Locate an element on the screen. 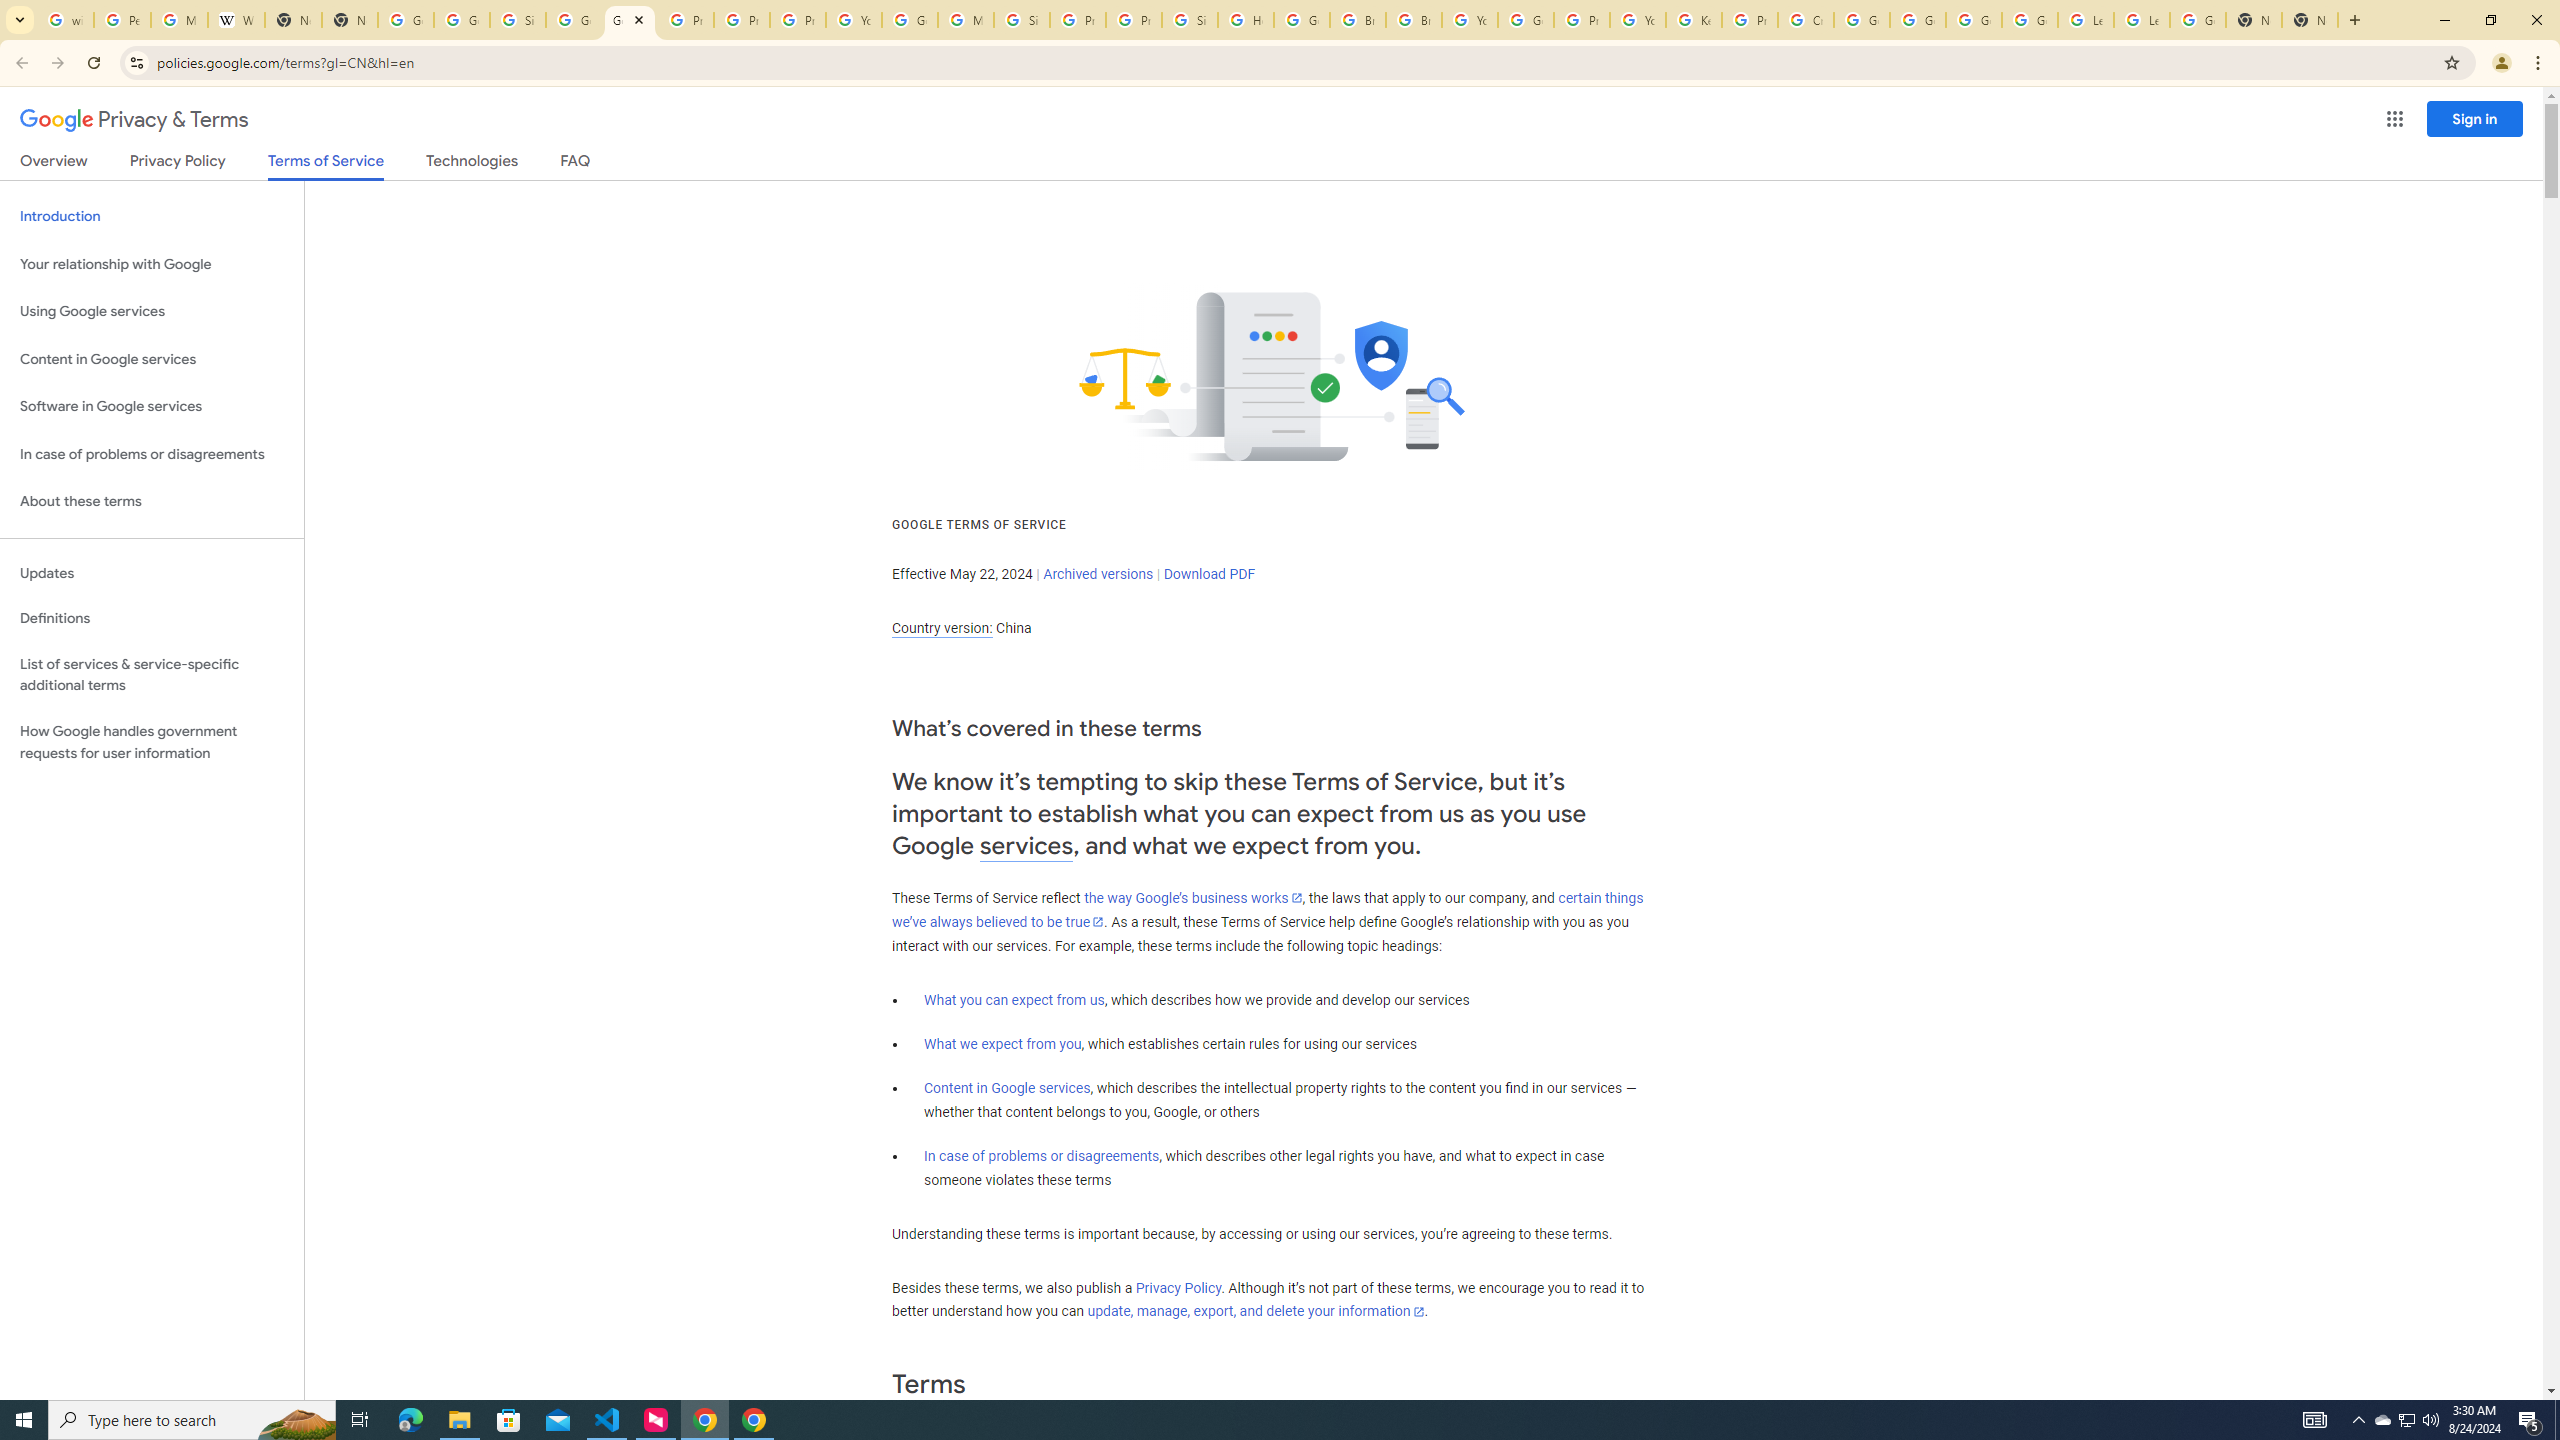  New Tab is located at coordinates (2310, 20).